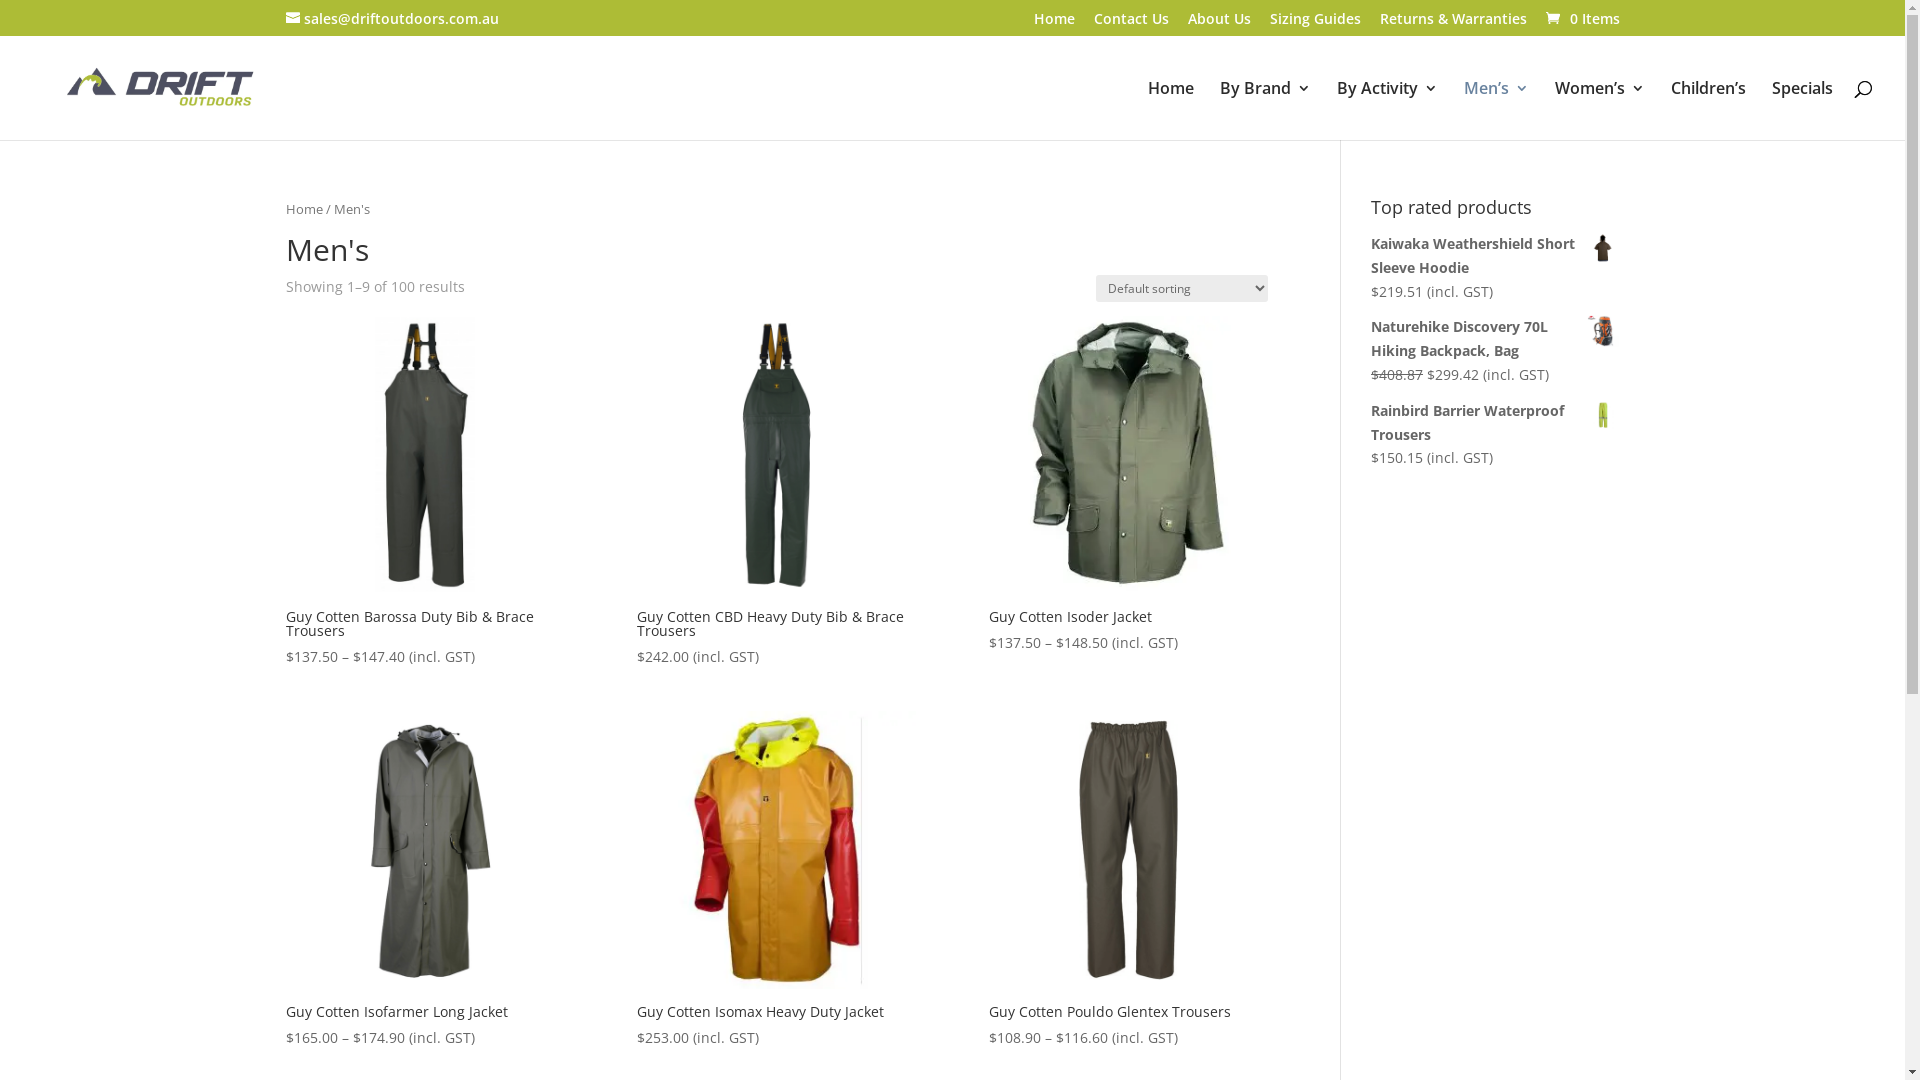 Image resolution: width=1920 pixels, height=1080 pixels. Describe the element at coordinates (1266, 110) in the screenshot. I see `By Brand` at that location.